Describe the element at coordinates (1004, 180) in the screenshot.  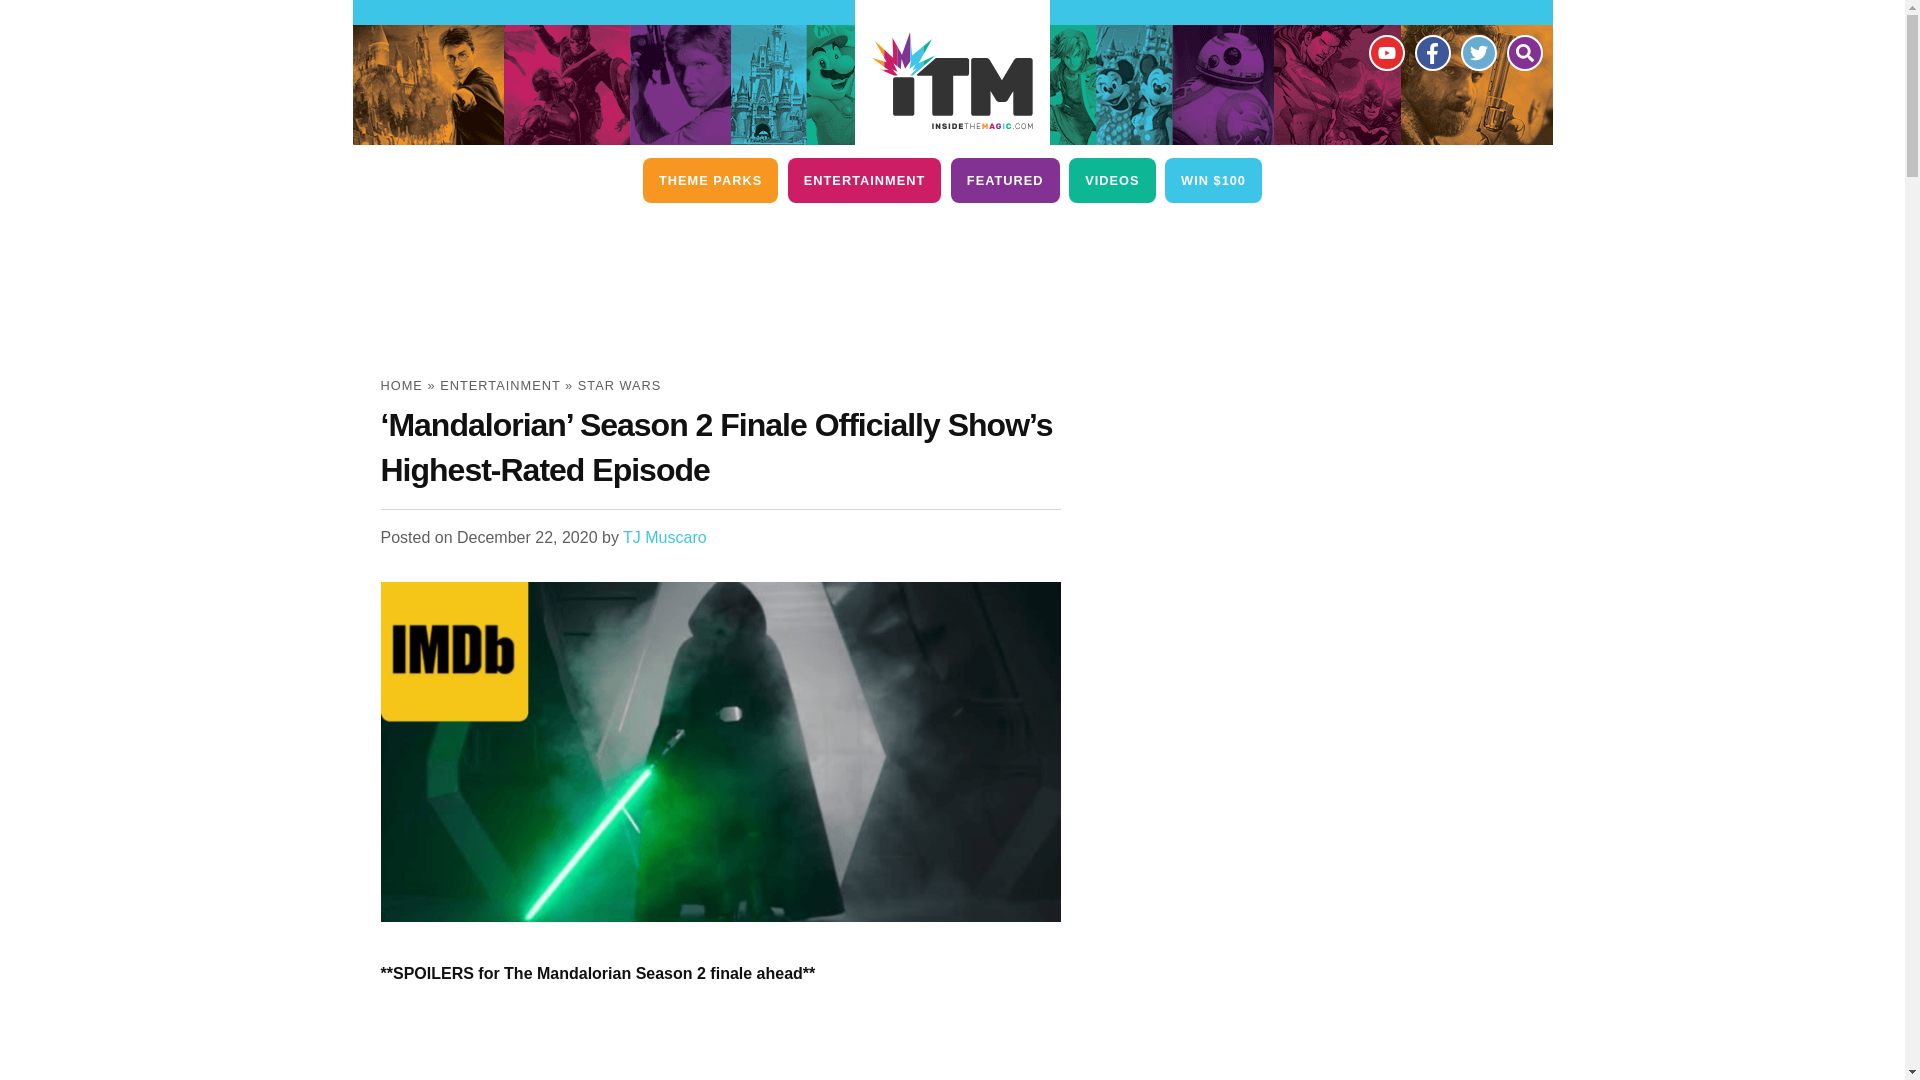
I see `FEATURED` at that location.